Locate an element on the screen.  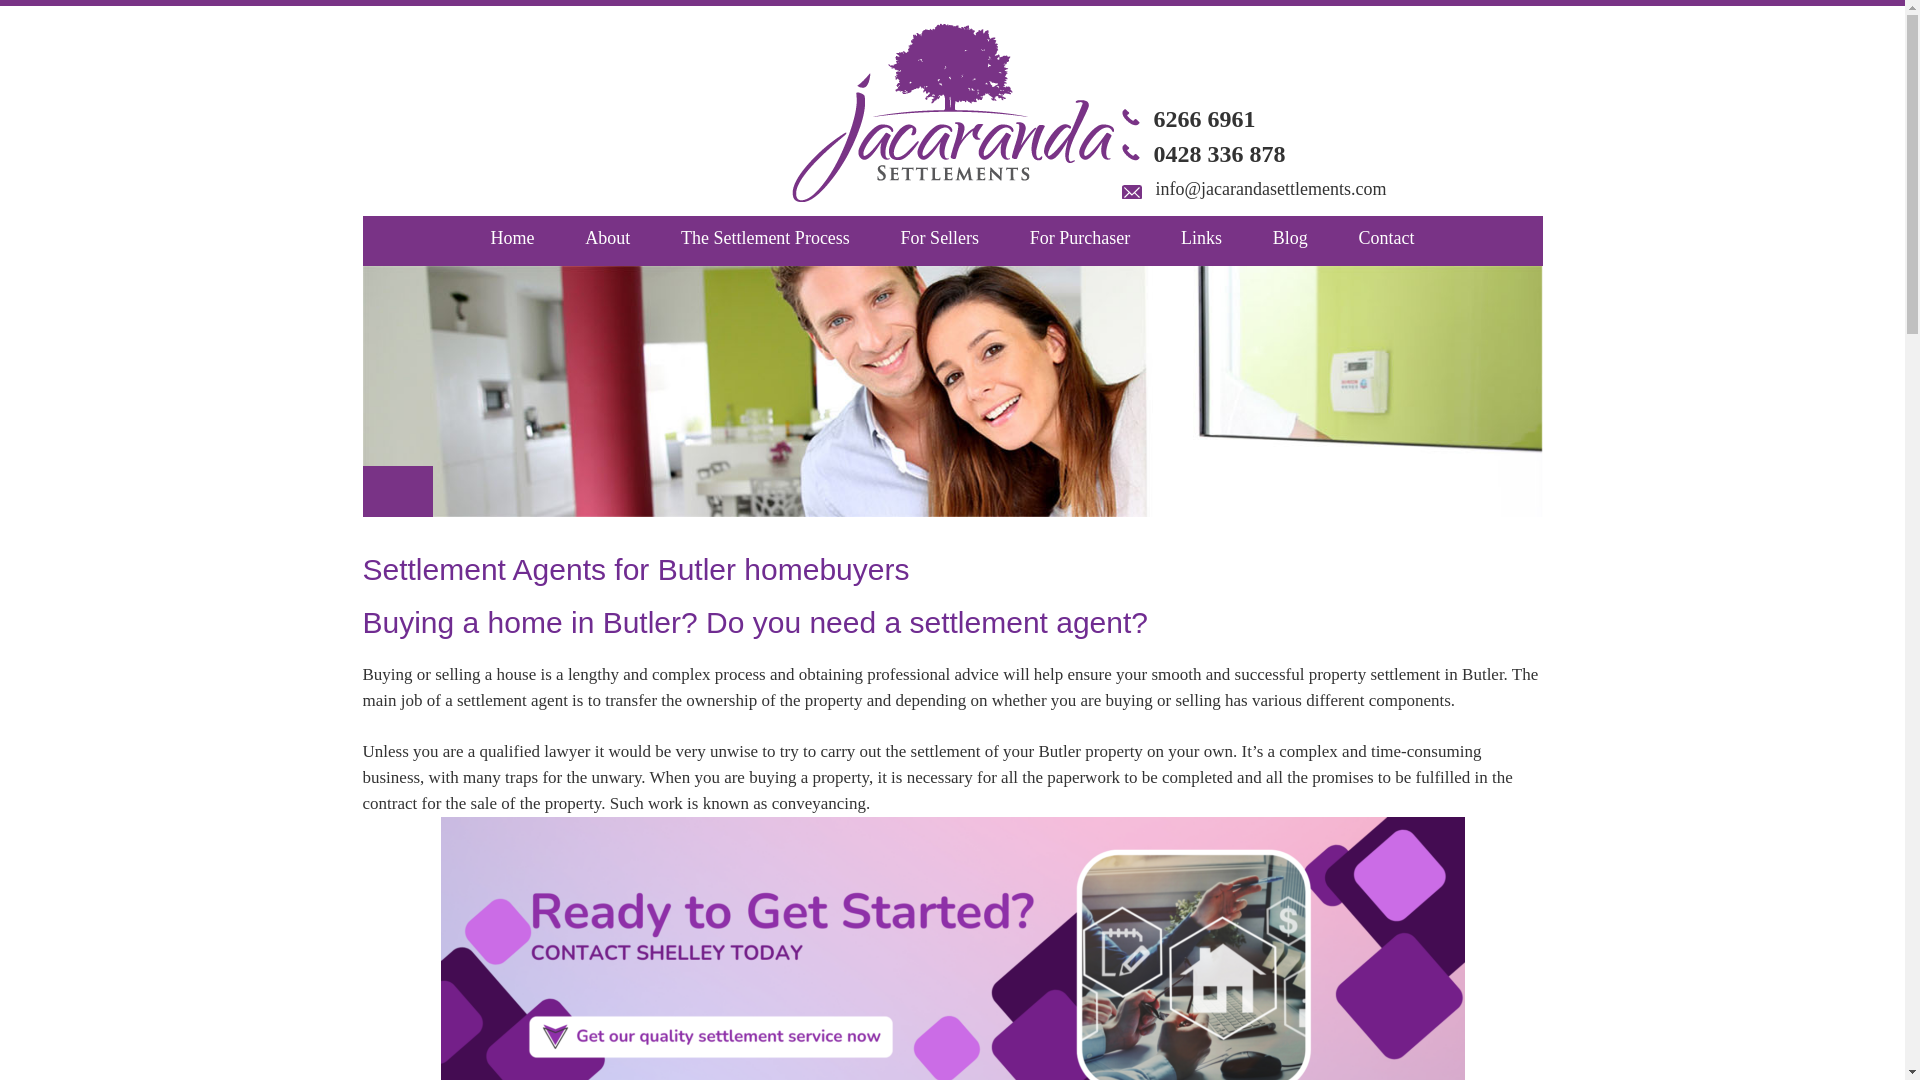
About is located at coordinates (607, 240).